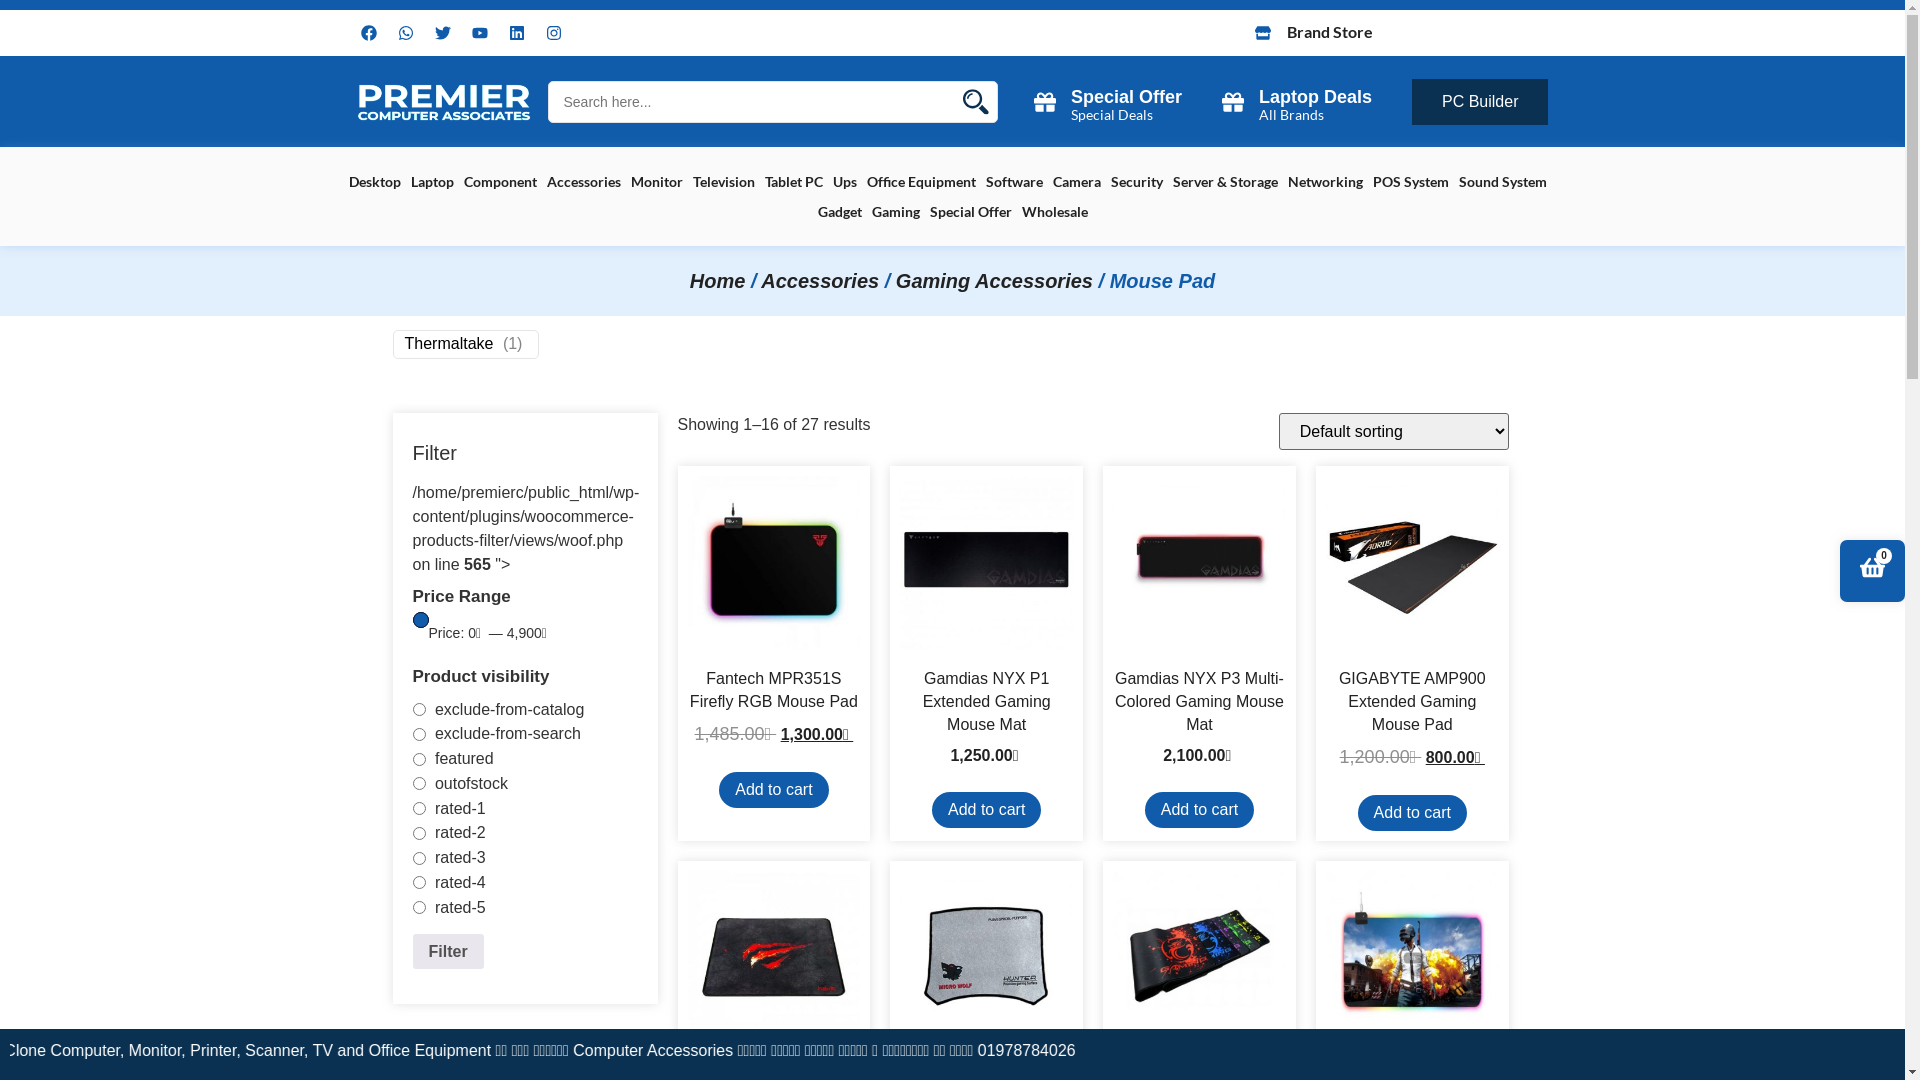  I want to click on Home, so click(718, 281).